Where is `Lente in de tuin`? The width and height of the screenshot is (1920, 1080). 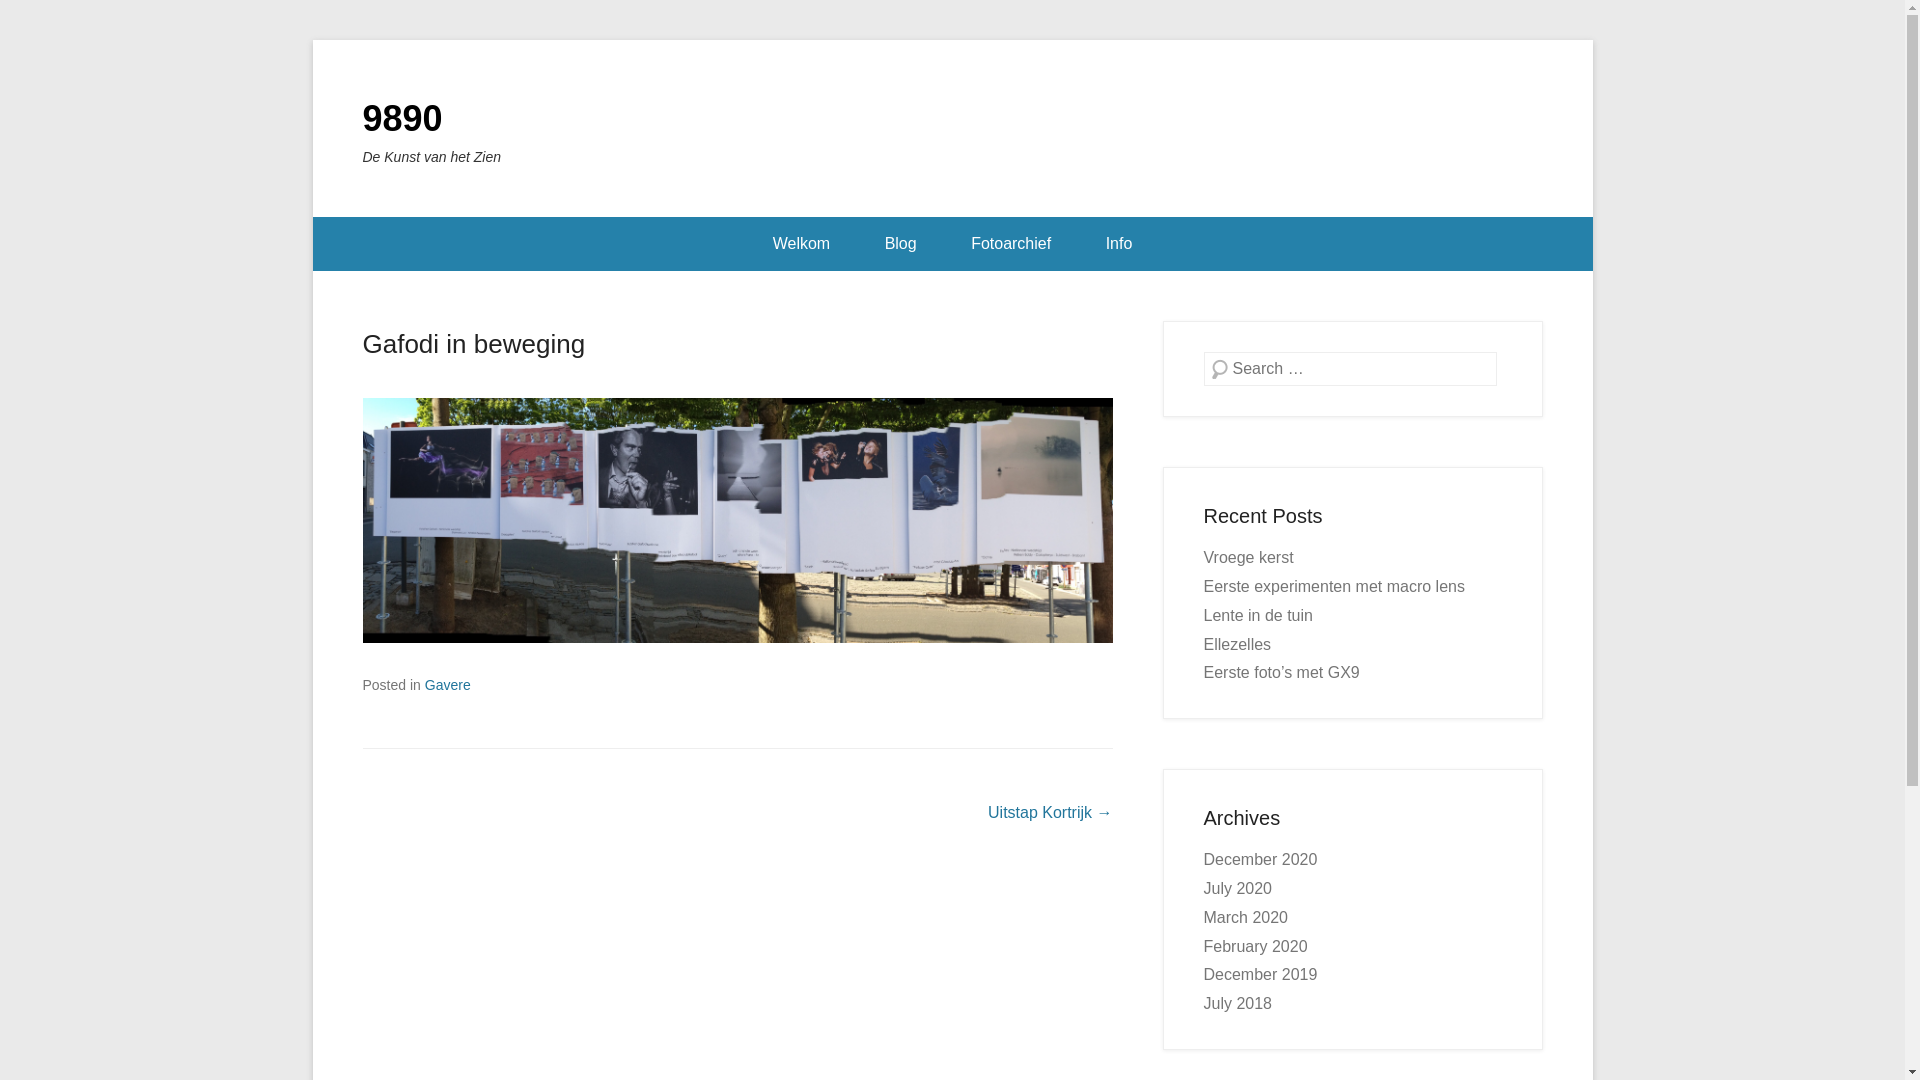 Lente in de tuin is located at coordinates (1258, 615).